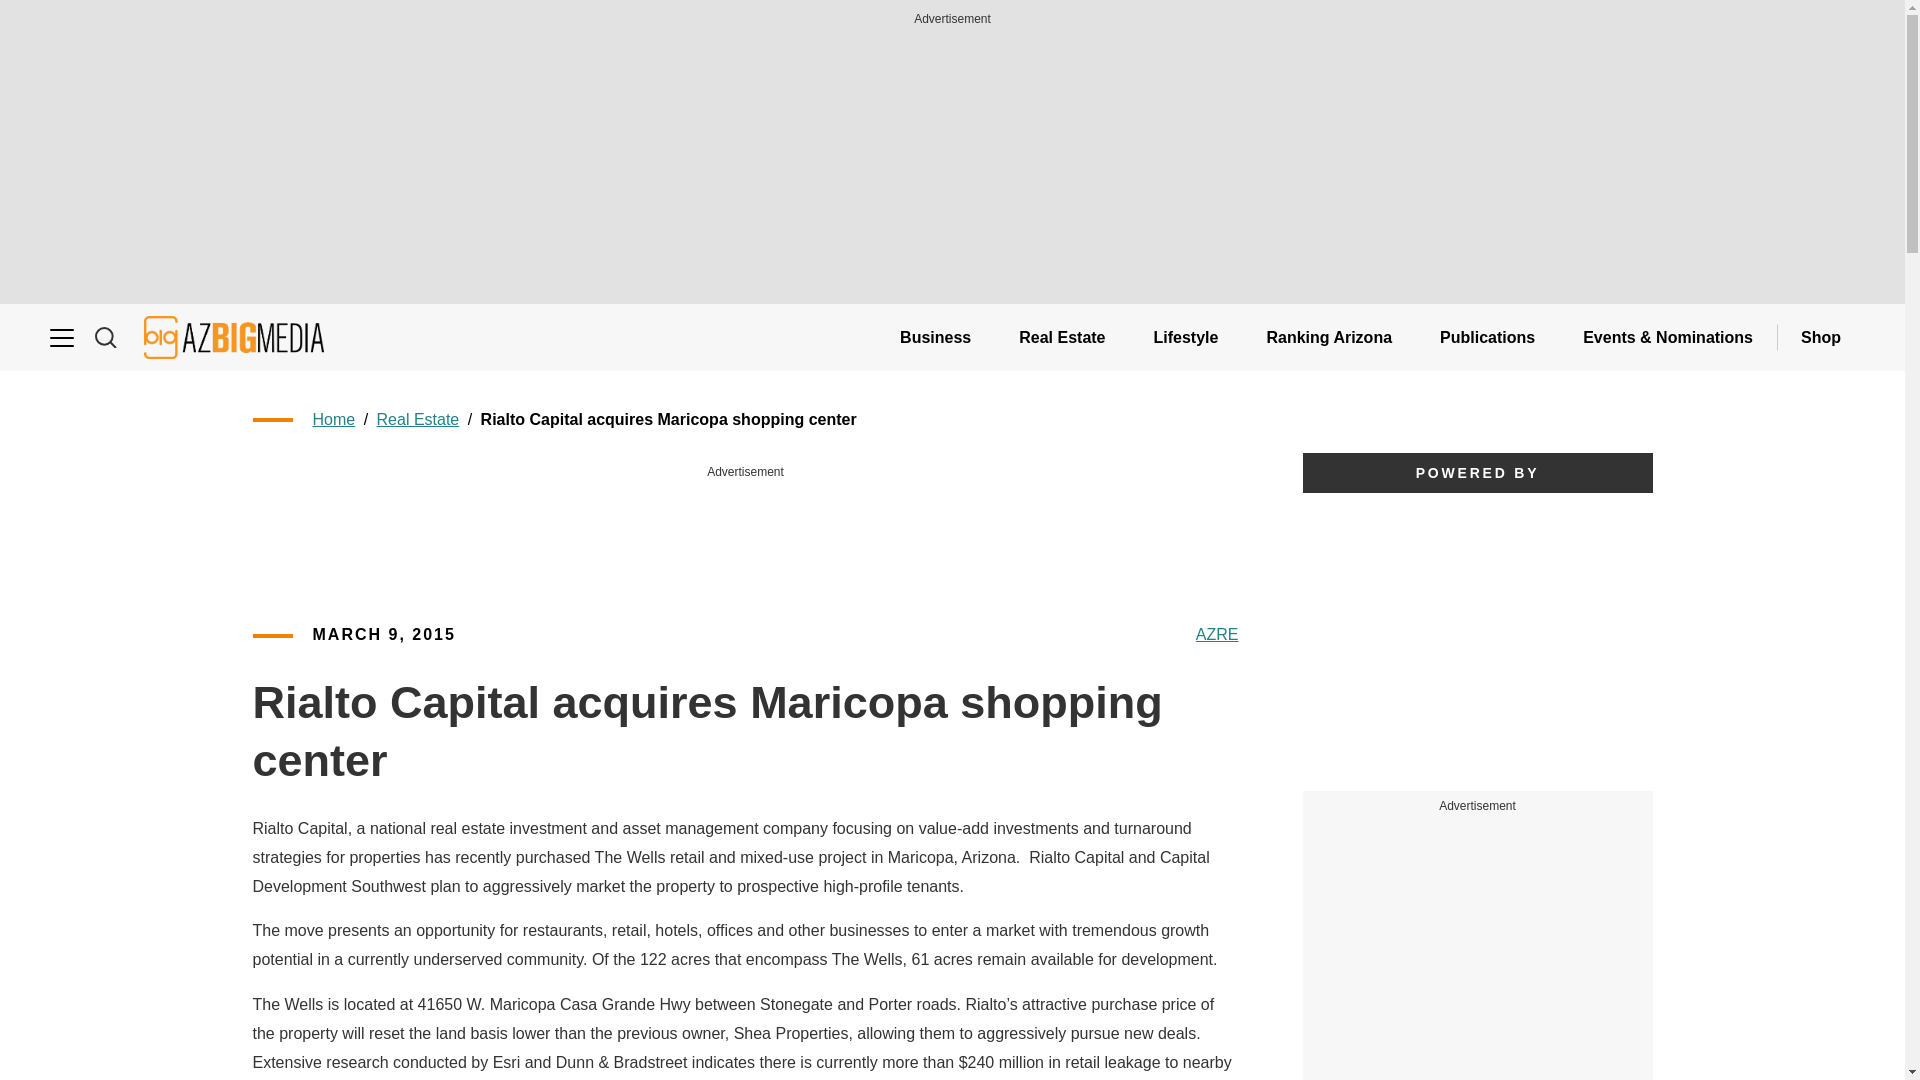 The image size is (1920, 1080). What do you see at coordinates (1476, 642) in the screenshot?
I see `3rd party ad content` at bounding box center [1476, 642].